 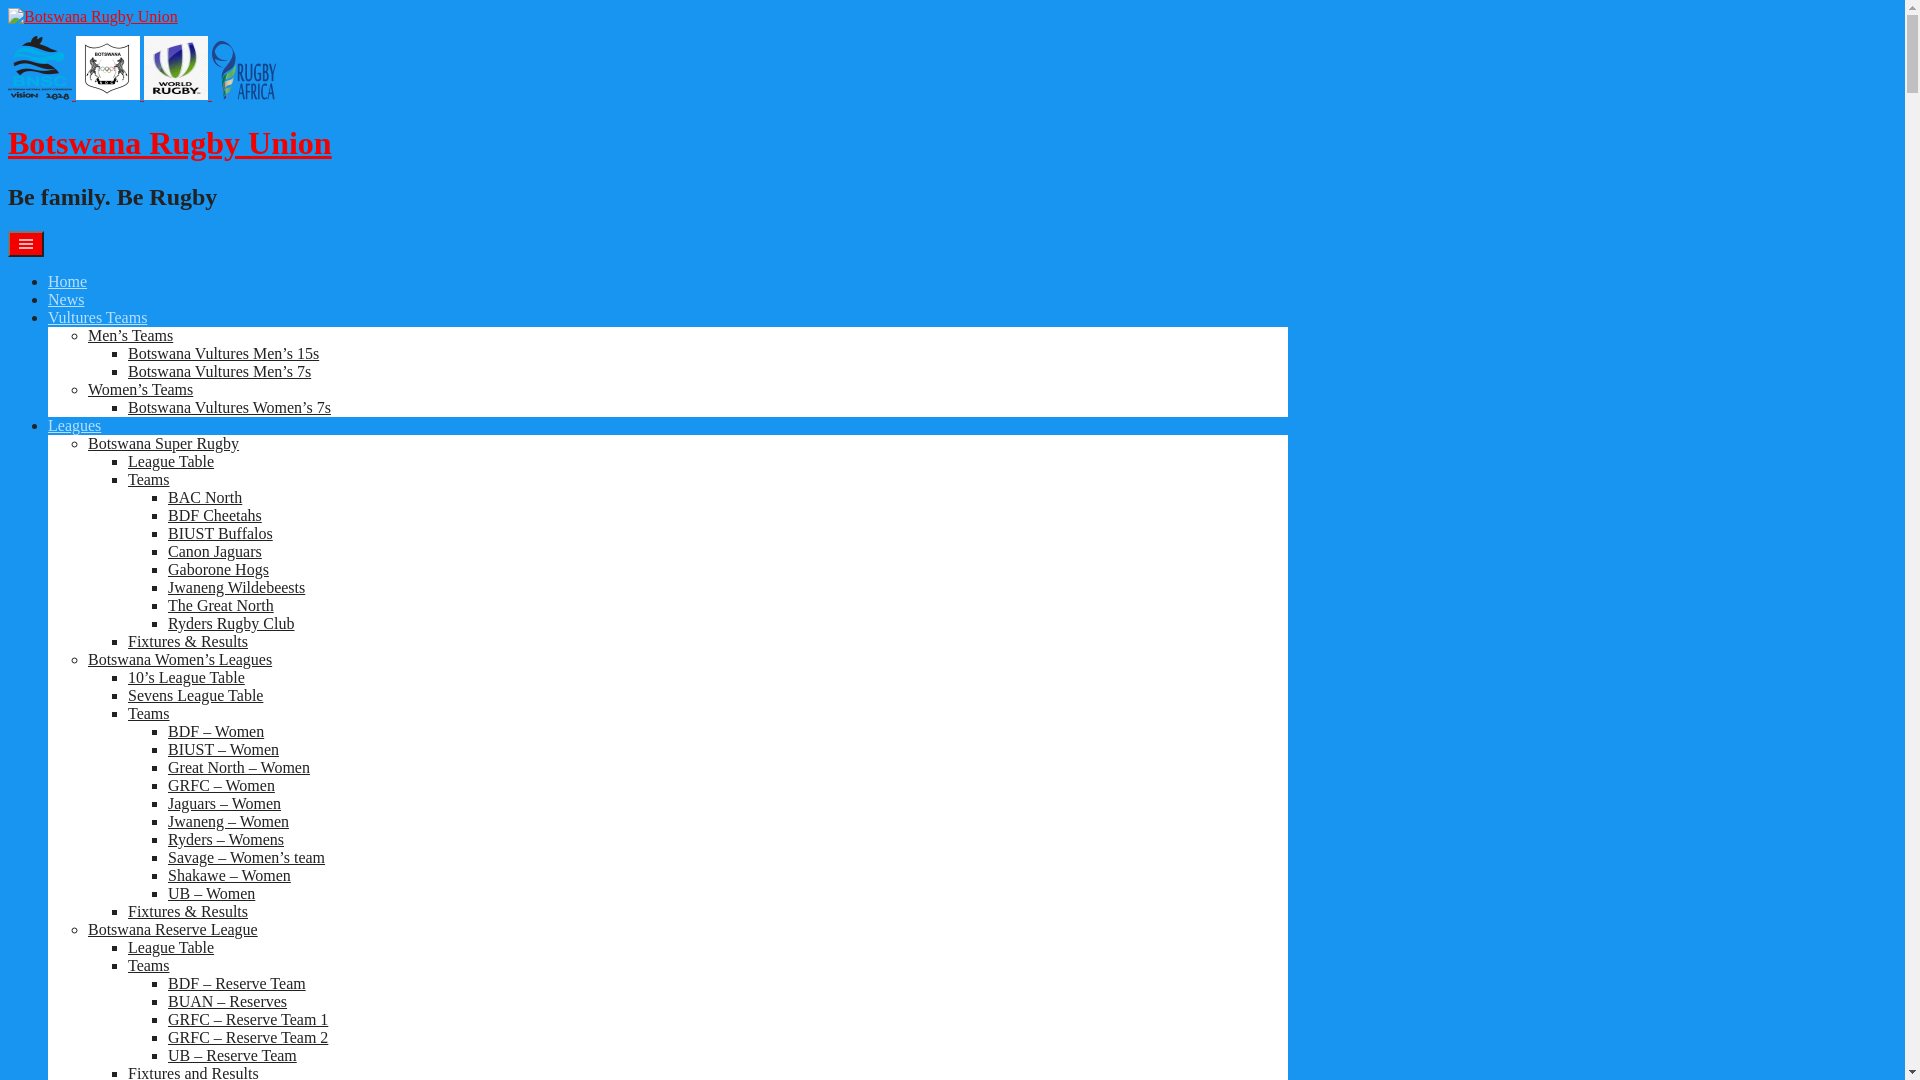 What do you see at coordinates (215, 552) in the screenshot?
I see `Canon Jaguars` at bounding box center [215, 552].